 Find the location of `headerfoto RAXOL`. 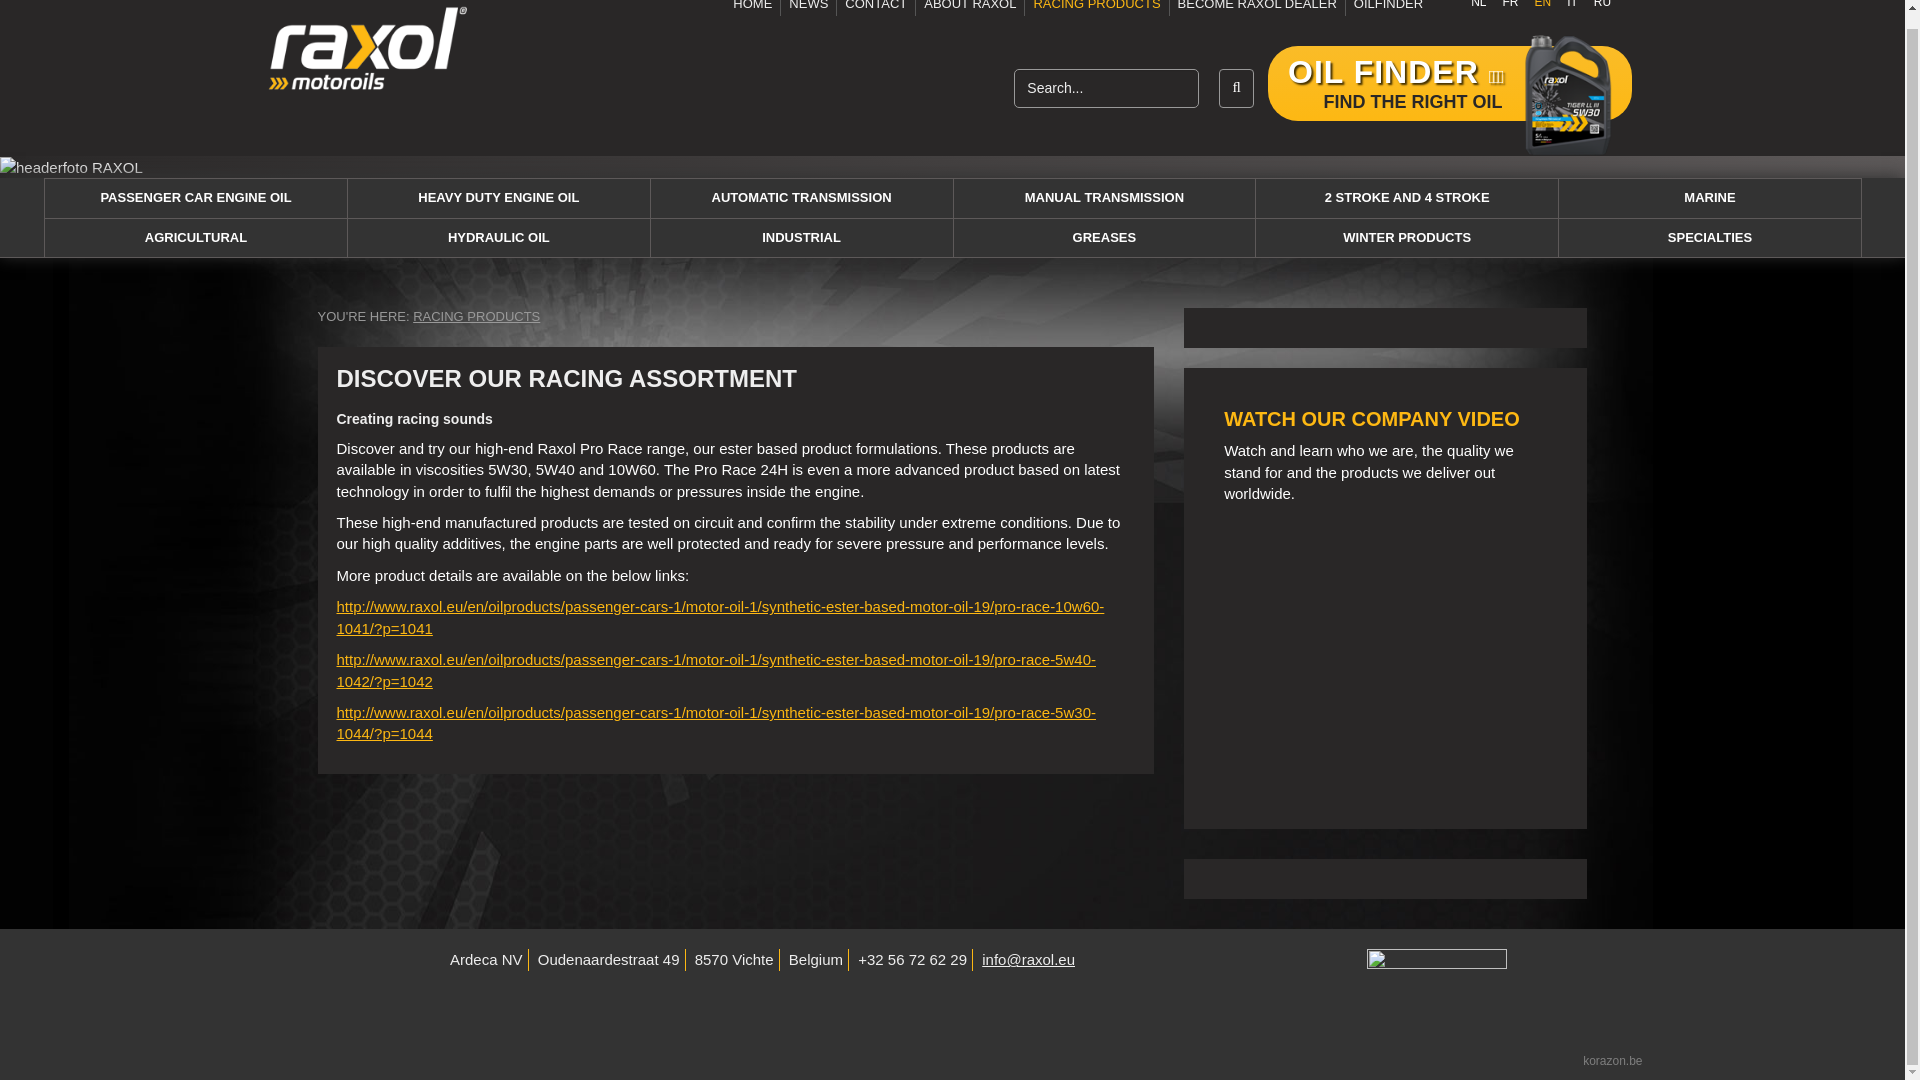

headerfoto RAXOL is located at coordinates (71, 167).